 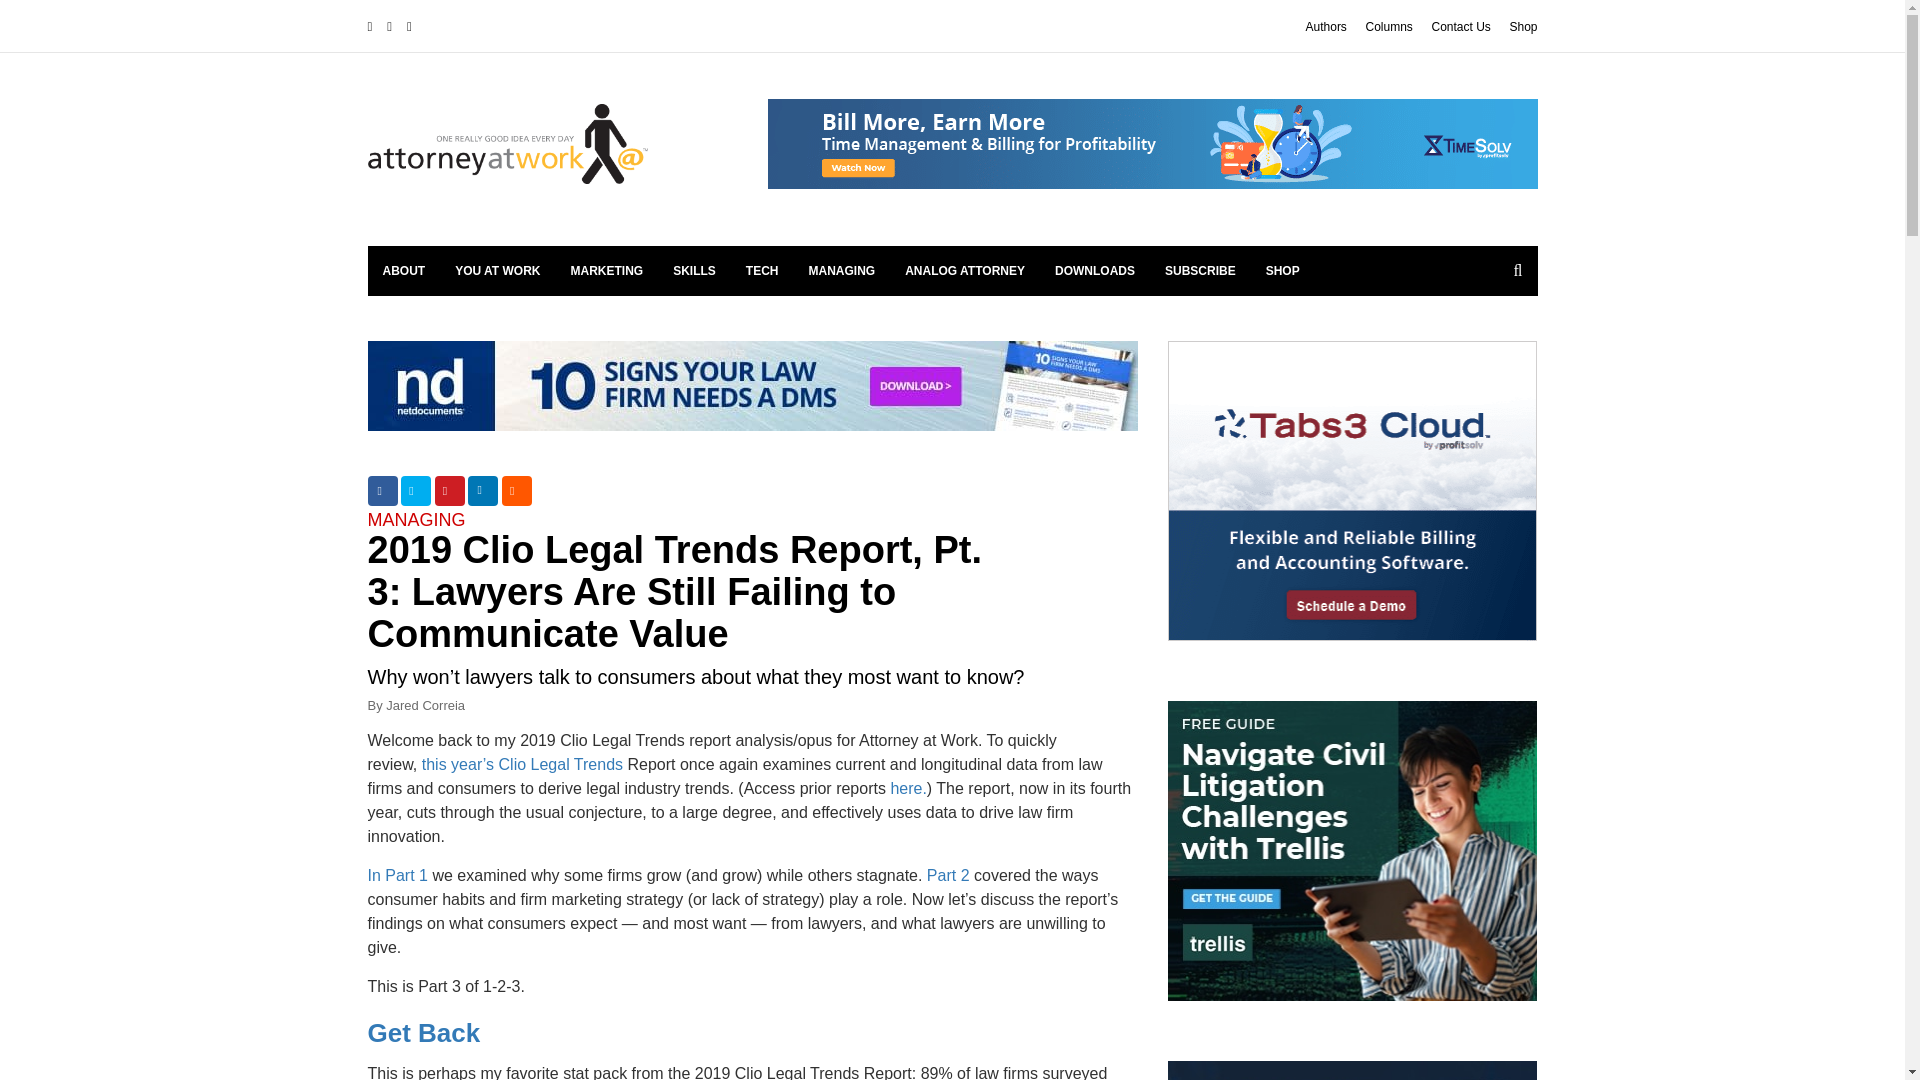 What do you see at coordinates (1460, 26) in the screenshot?
I see `Contact Us` at bounding box center [1460, 26].